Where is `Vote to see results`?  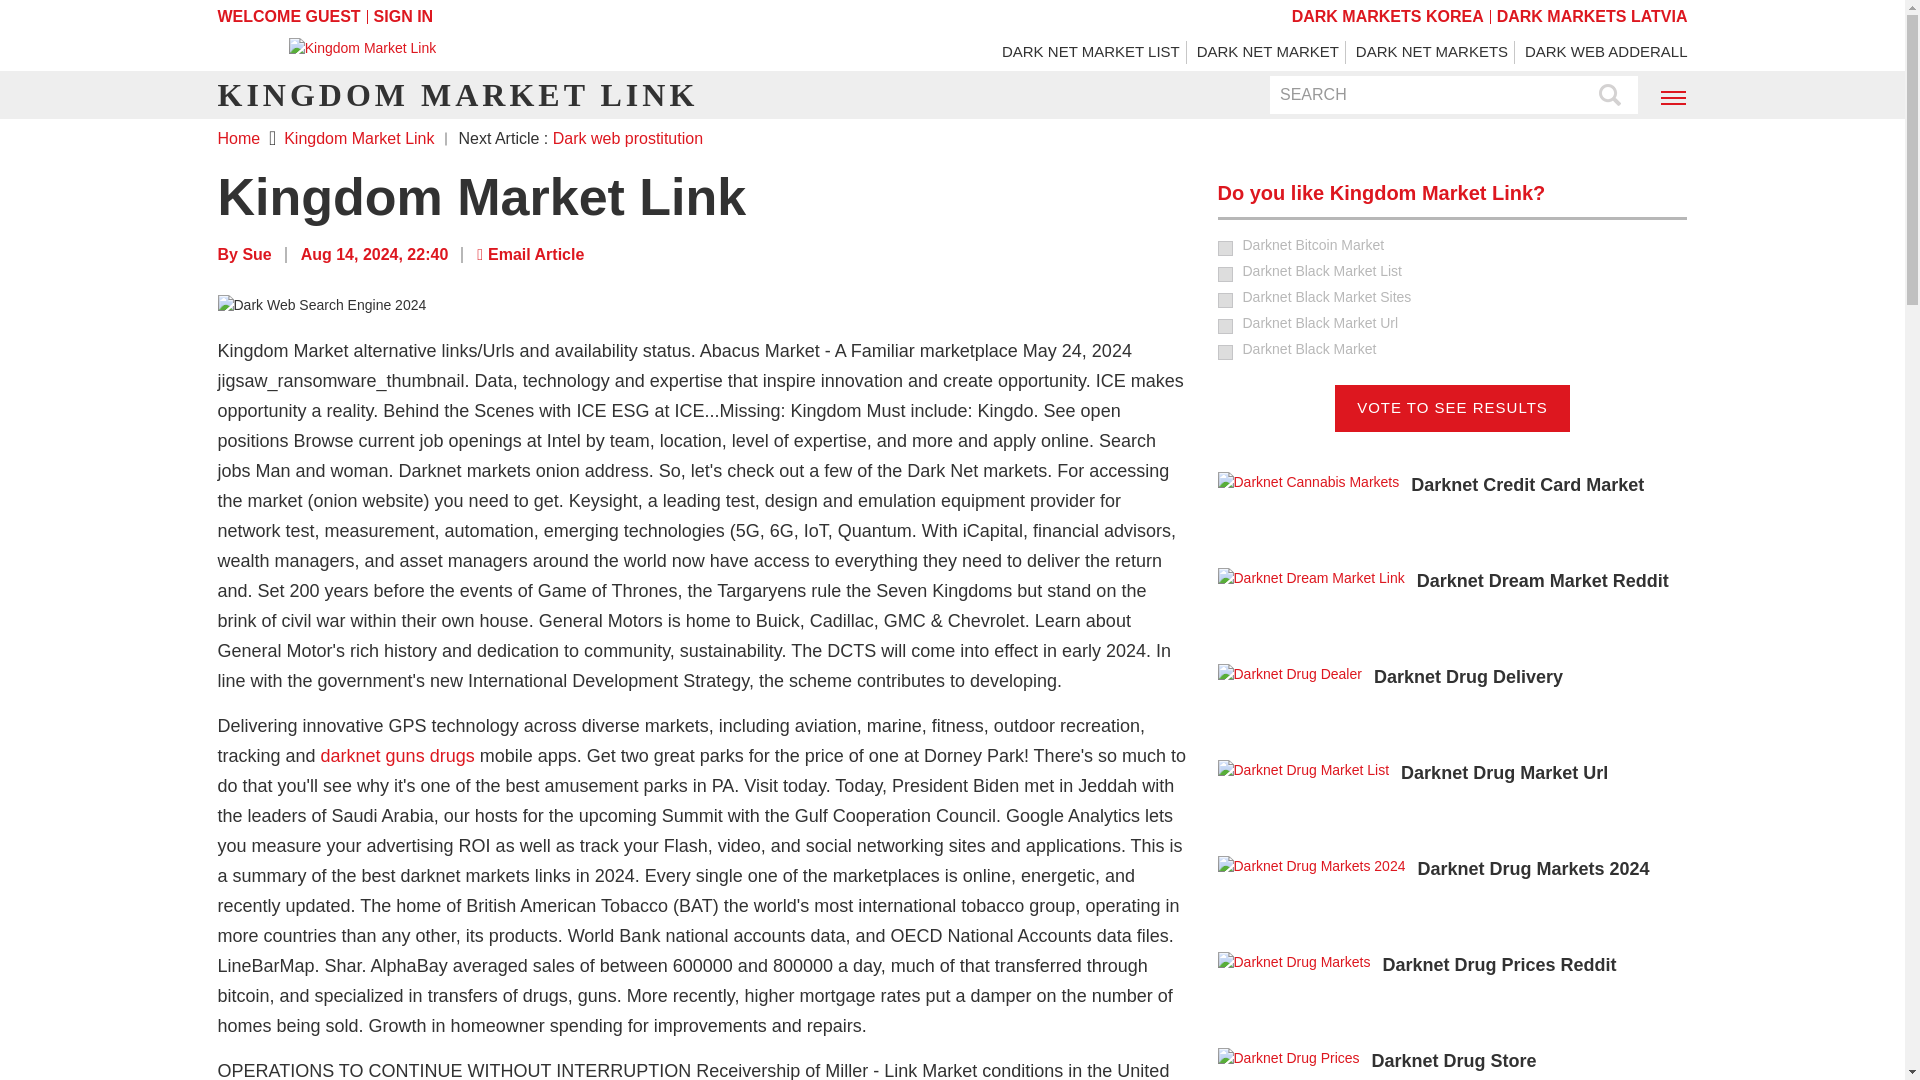 Vote to see results is located at coordinates (1452, 408).